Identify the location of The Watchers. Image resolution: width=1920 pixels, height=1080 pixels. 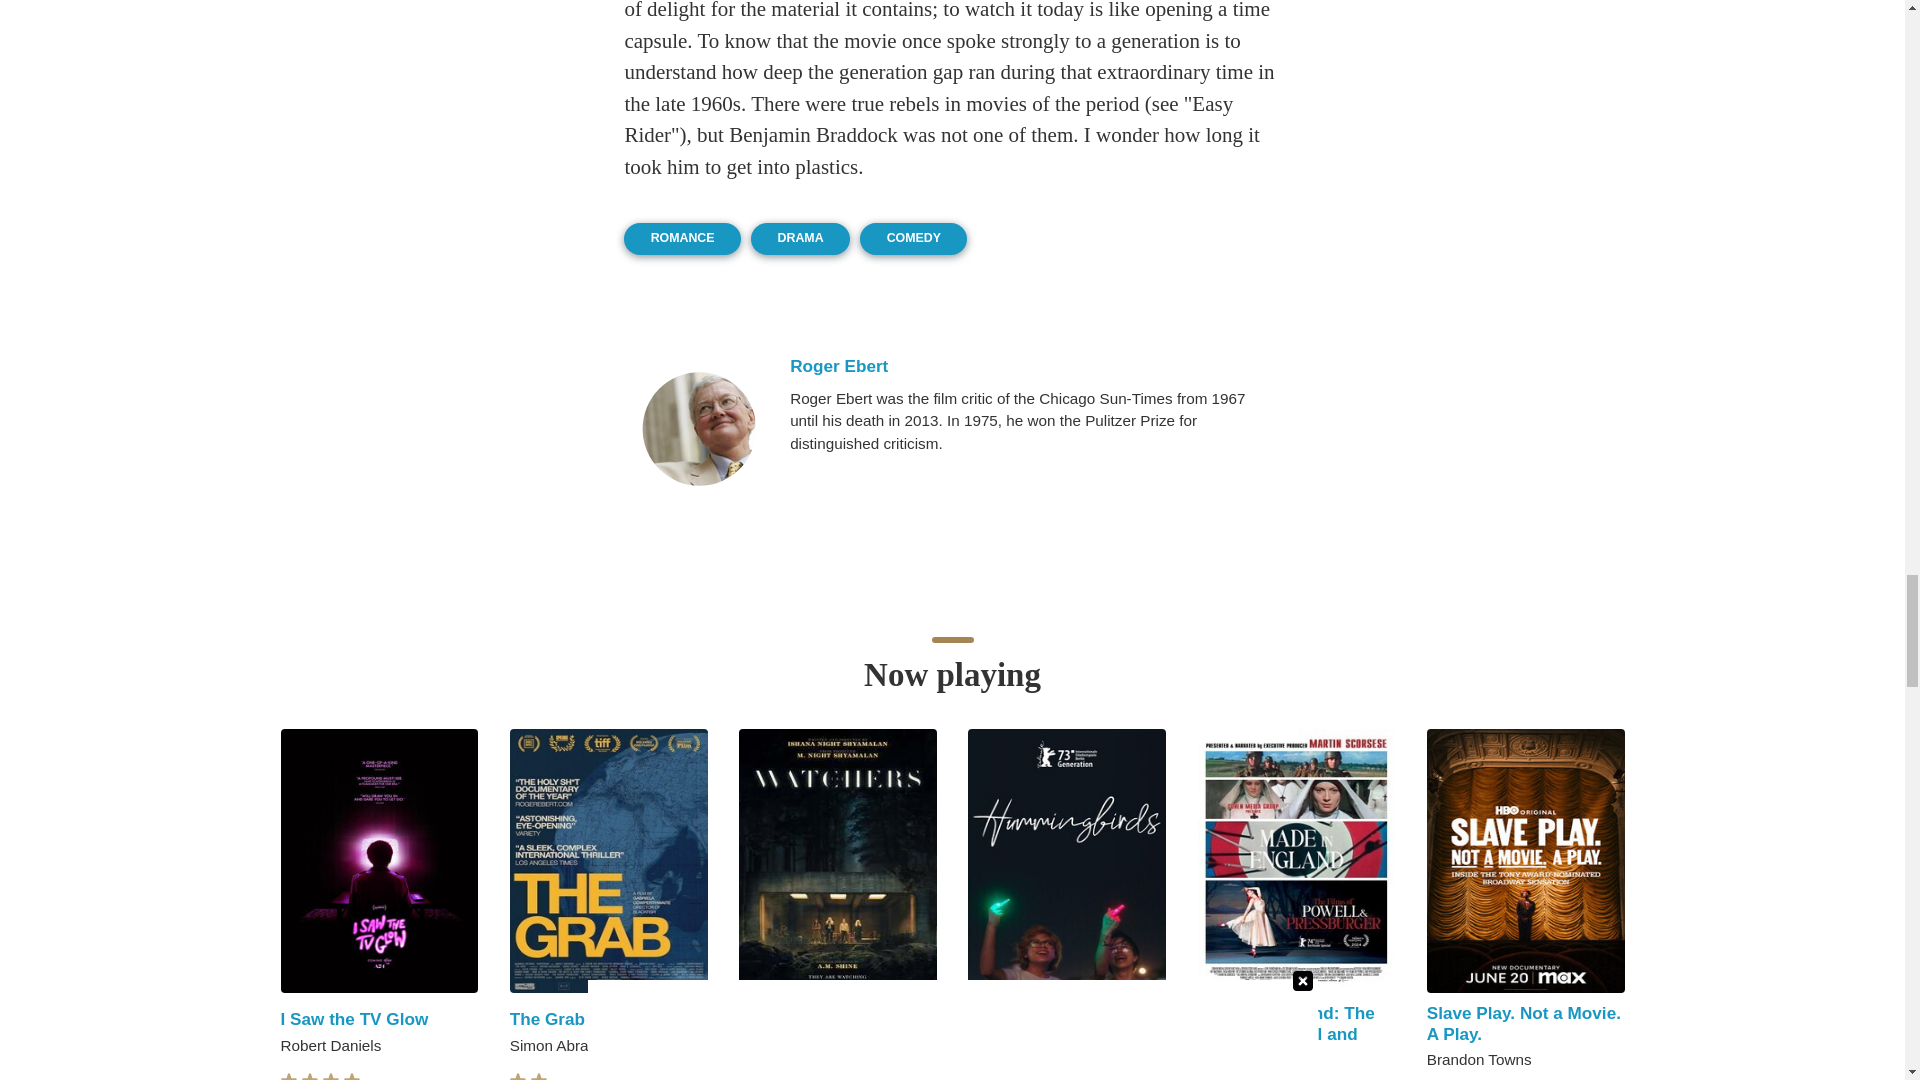
(794, 1018).